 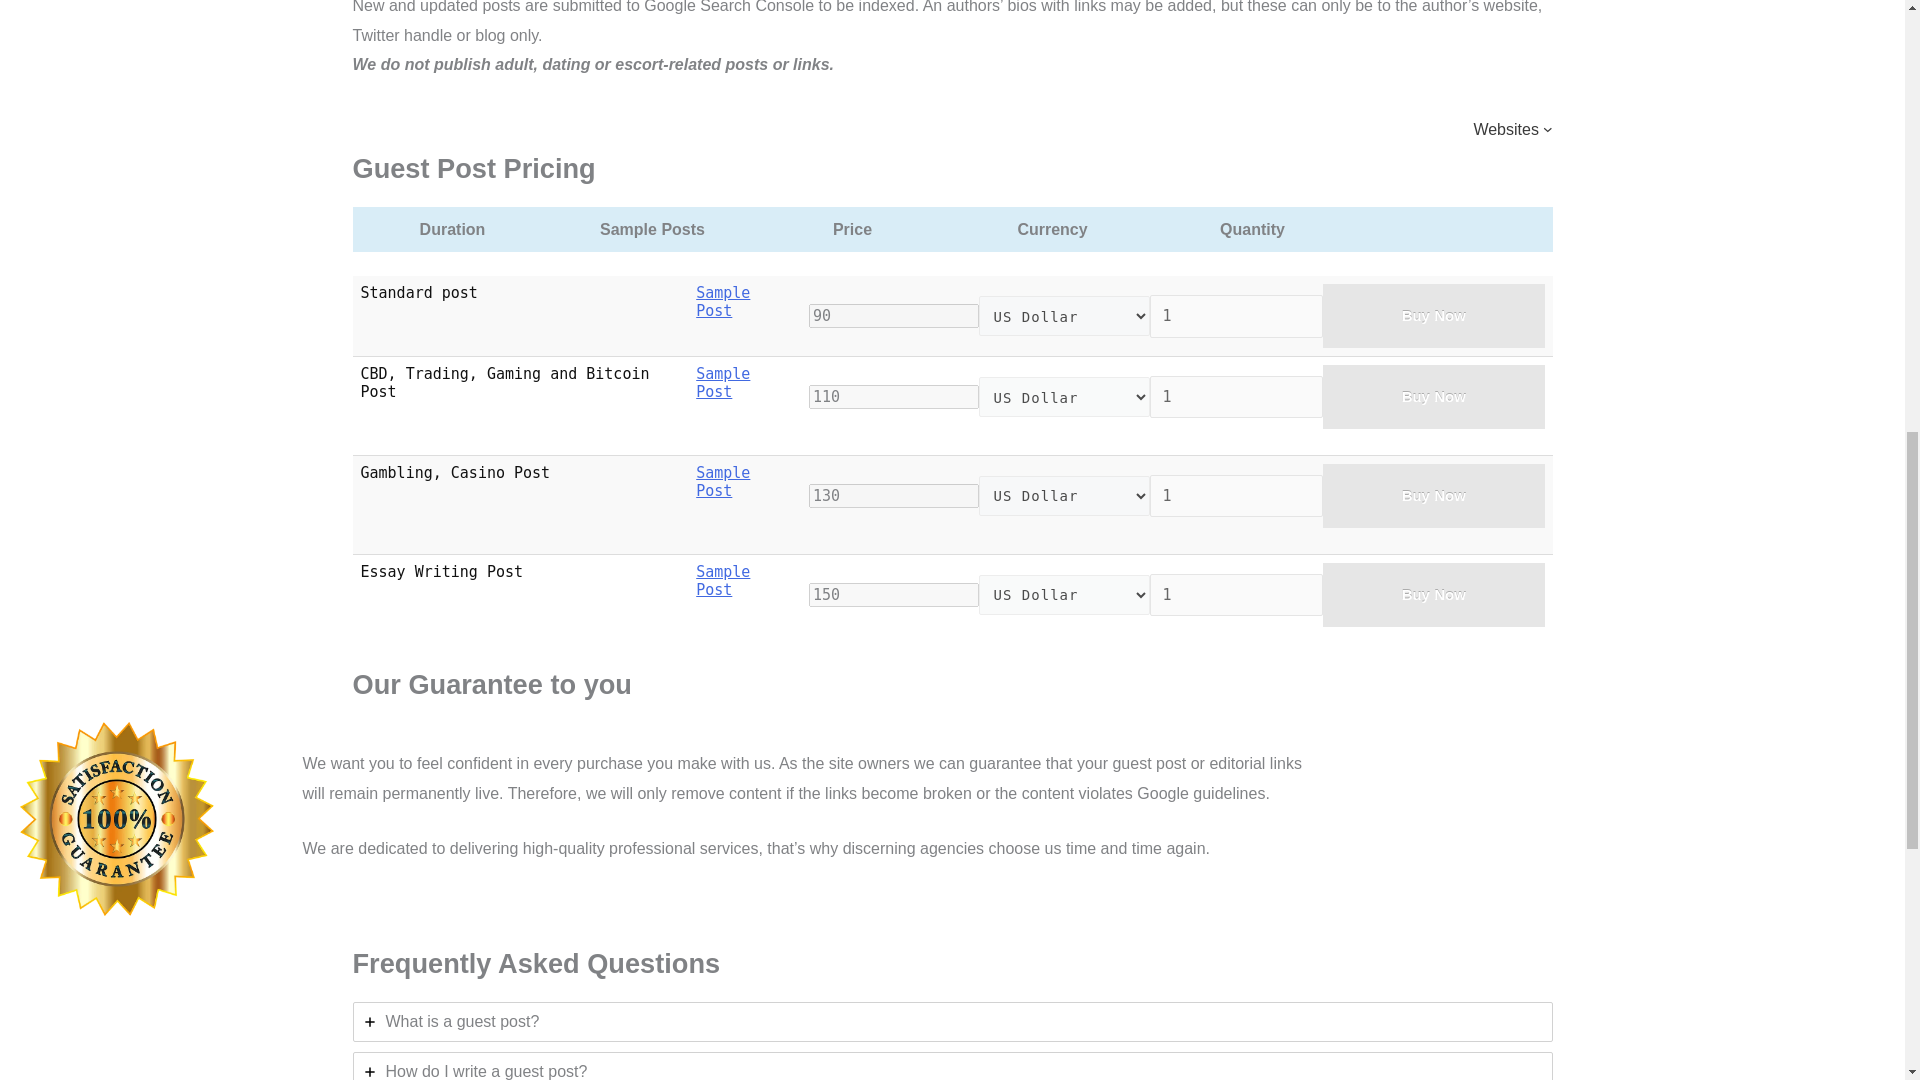 I want to click on 130, so click(x=894, y=495).